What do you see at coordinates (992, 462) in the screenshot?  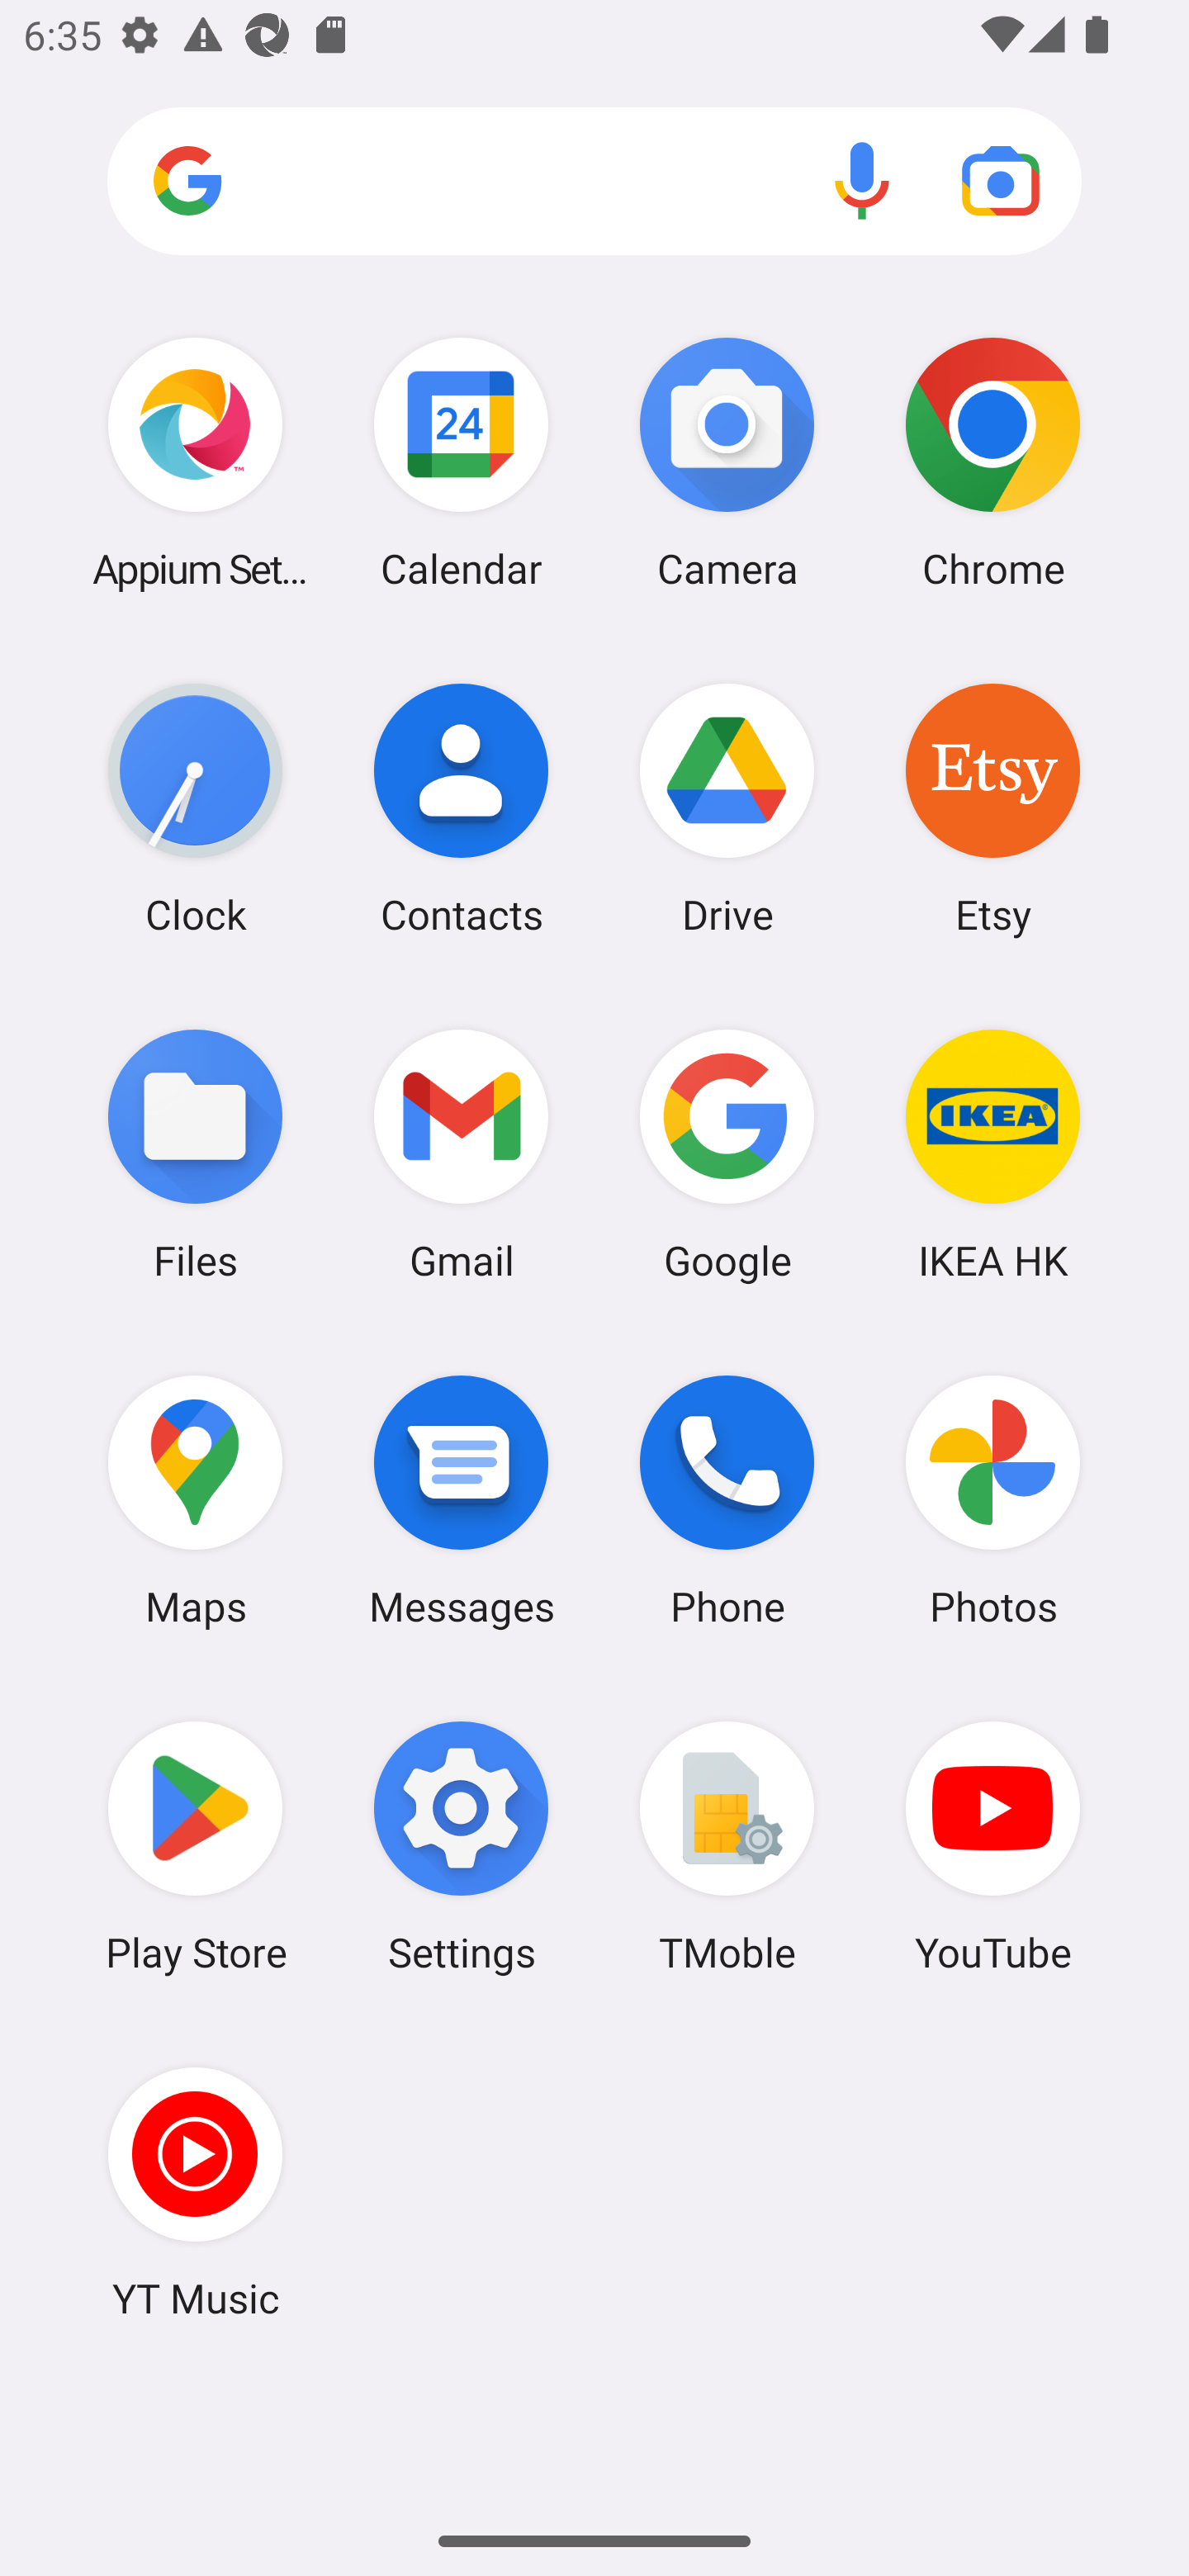 I see `Chrome` at bounding box center [992, 462].